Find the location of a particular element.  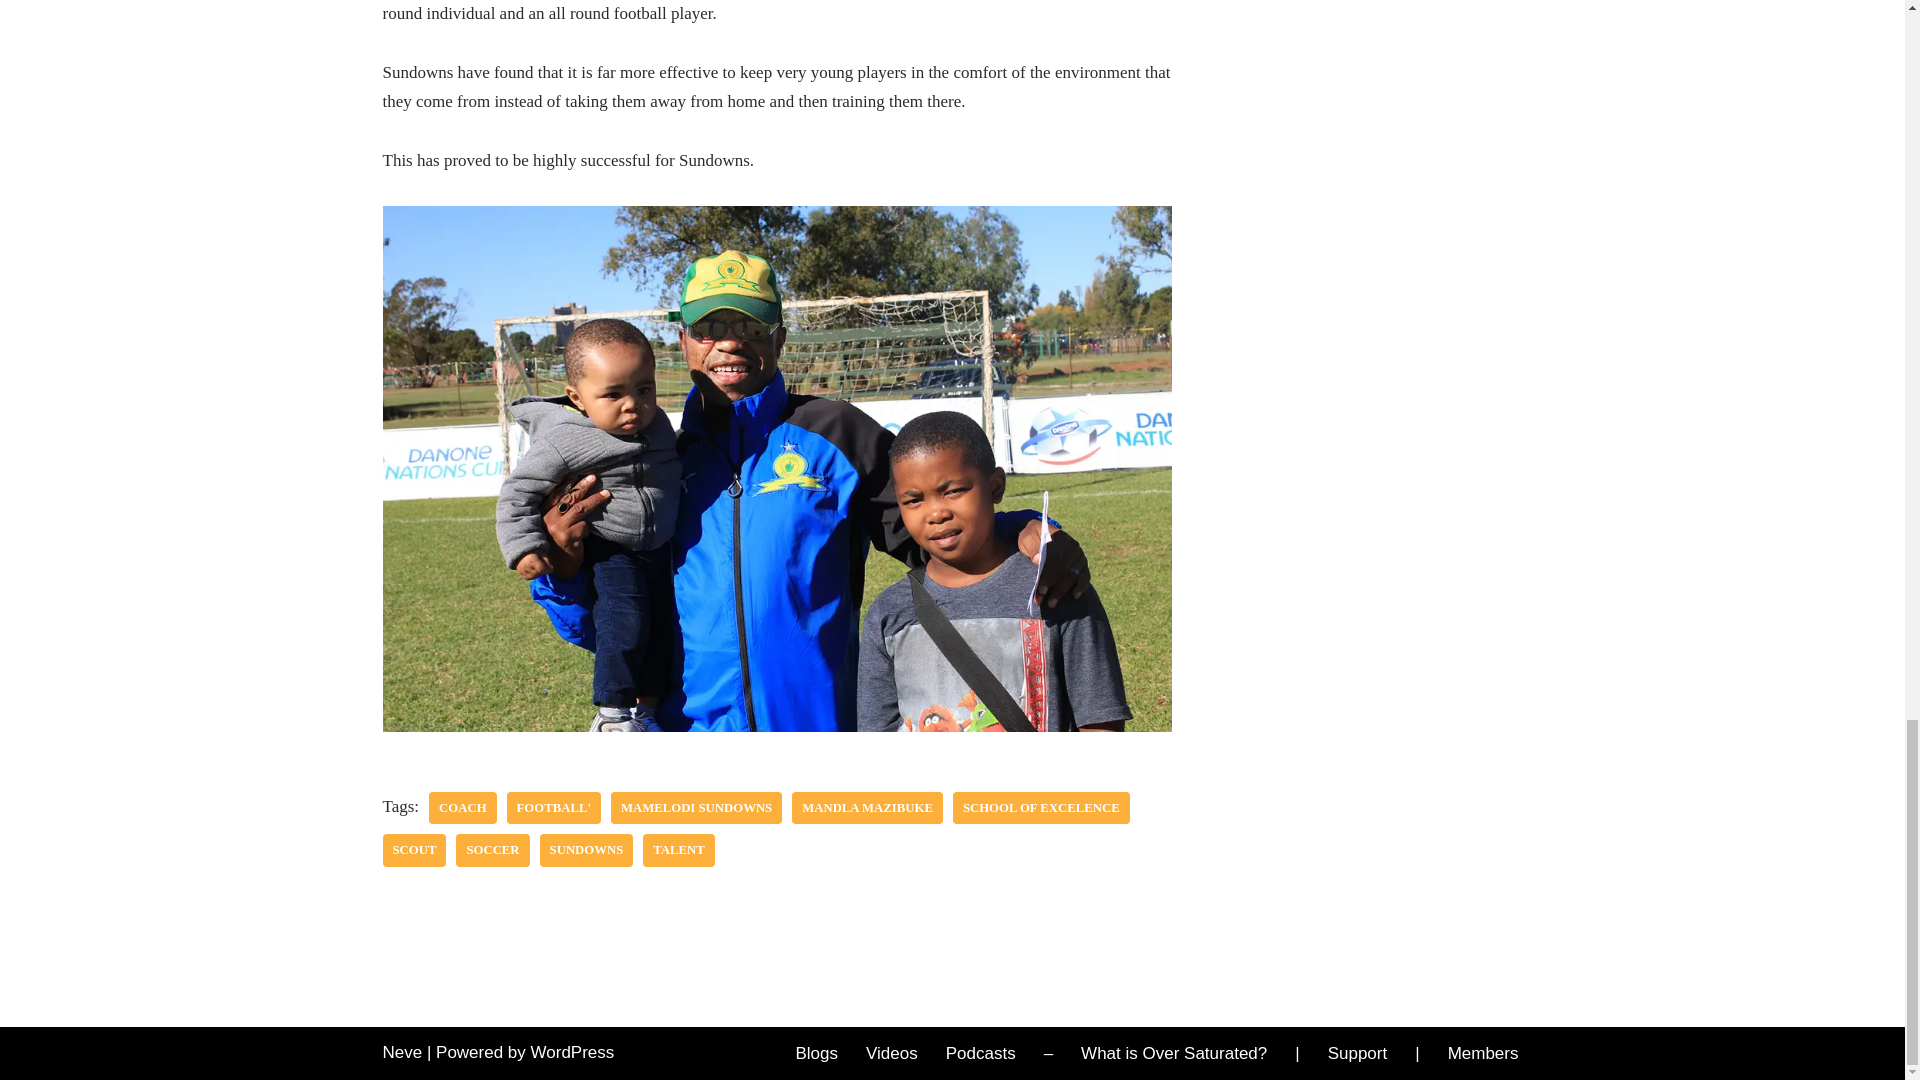

Talent is located at coordinates (678, 850).